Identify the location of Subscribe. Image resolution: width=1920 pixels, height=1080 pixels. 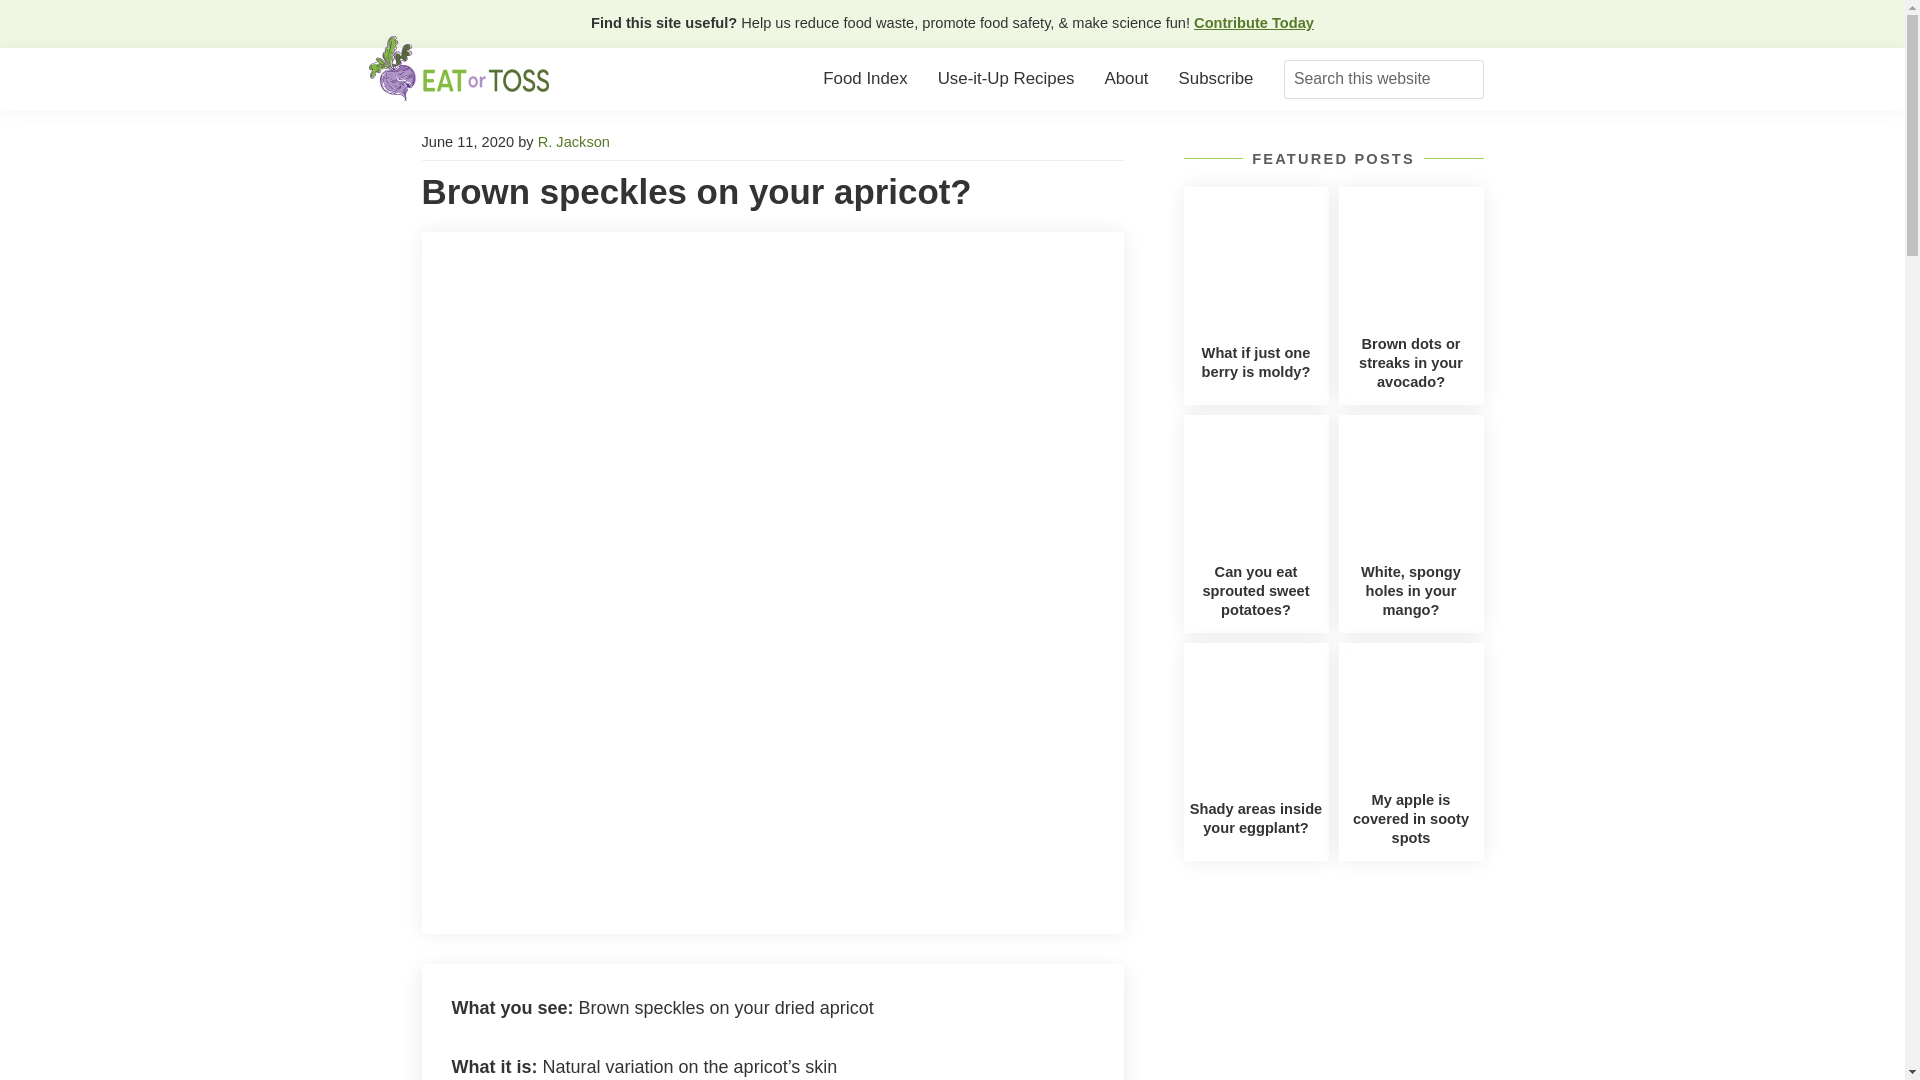
(1216, 80).